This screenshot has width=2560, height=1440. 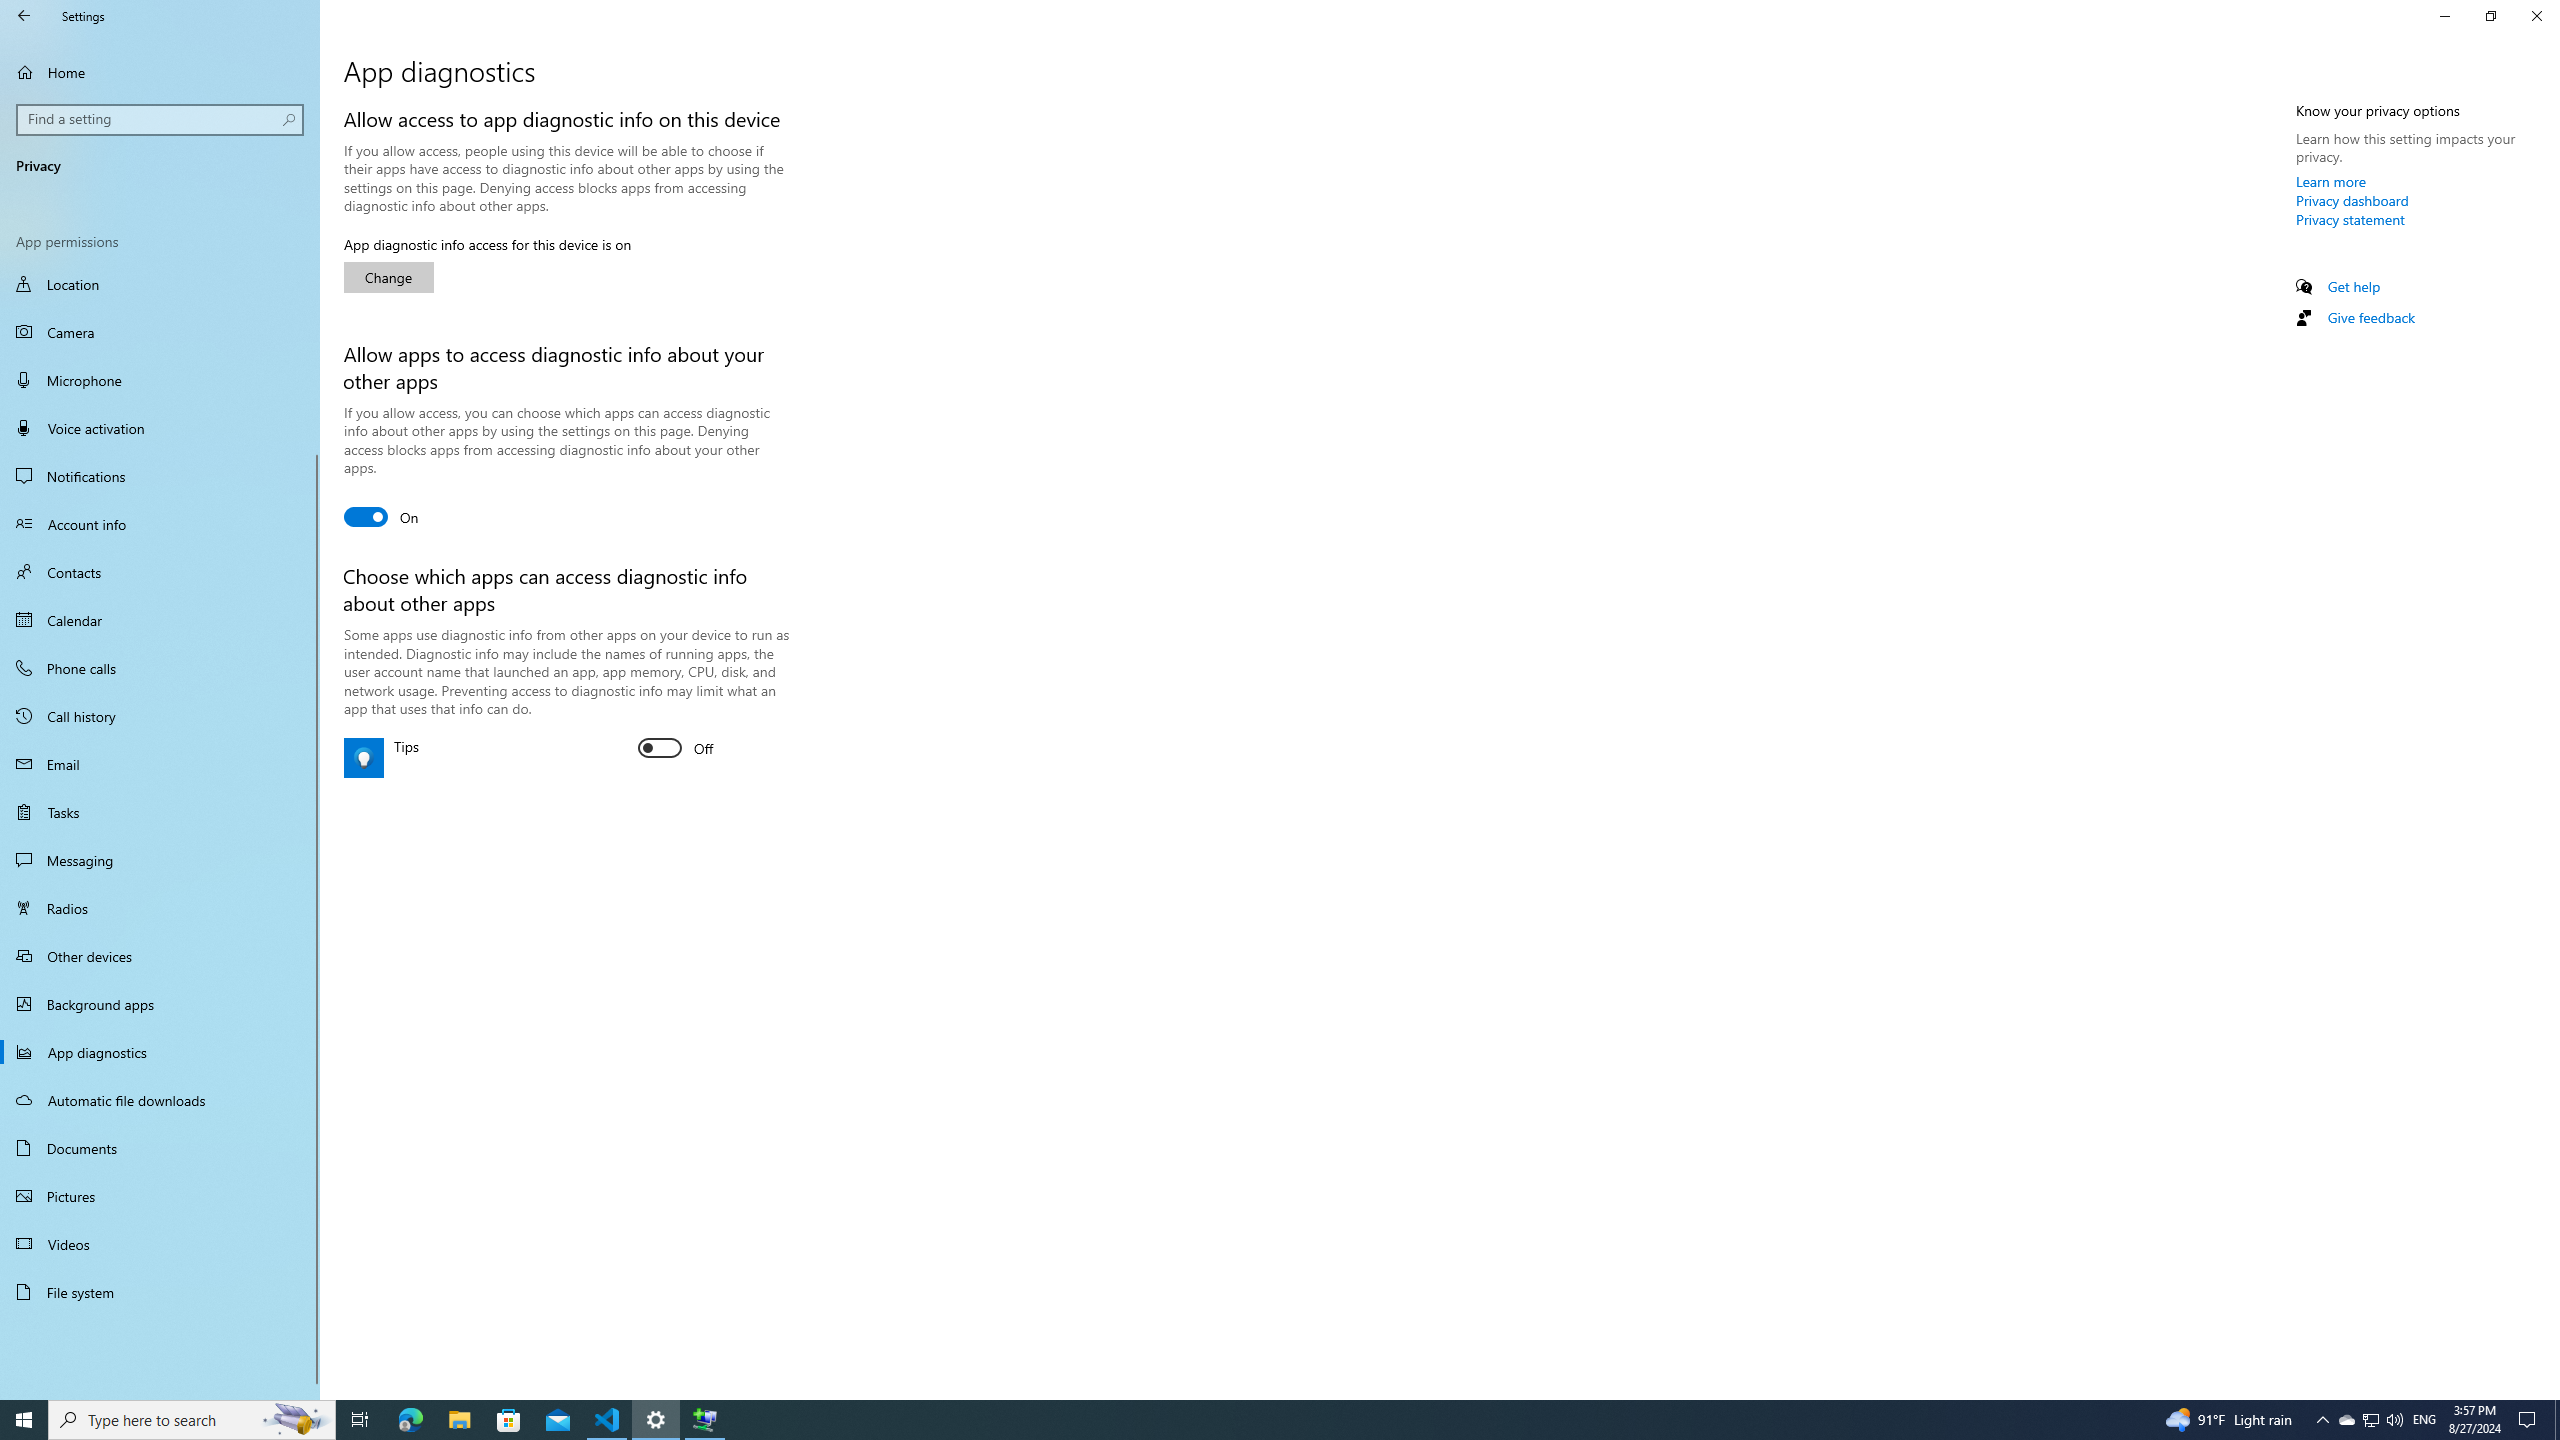 I want to click on Tray Input Indicator - English (United States), so click(x=2424, y=1420).